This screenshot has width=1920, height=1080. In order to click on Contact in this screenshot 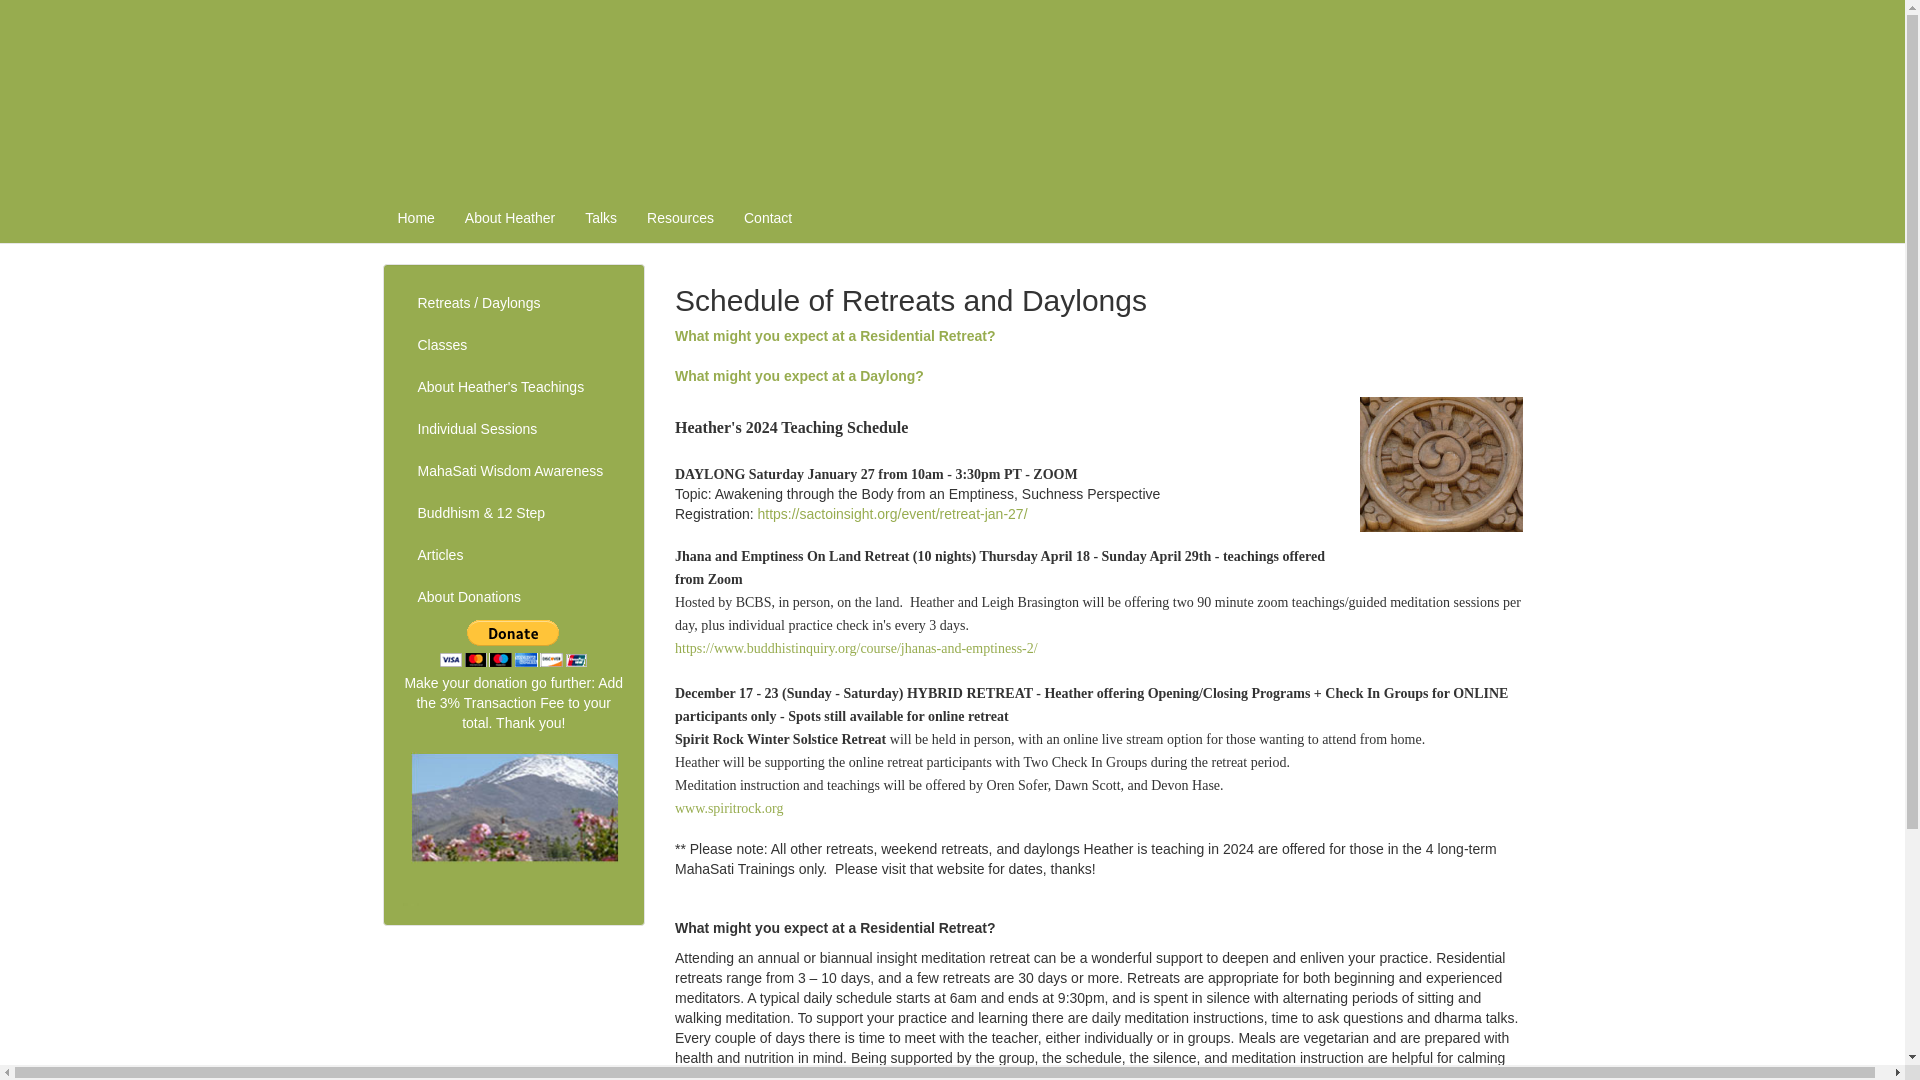, I will do `click(768, 218)`.